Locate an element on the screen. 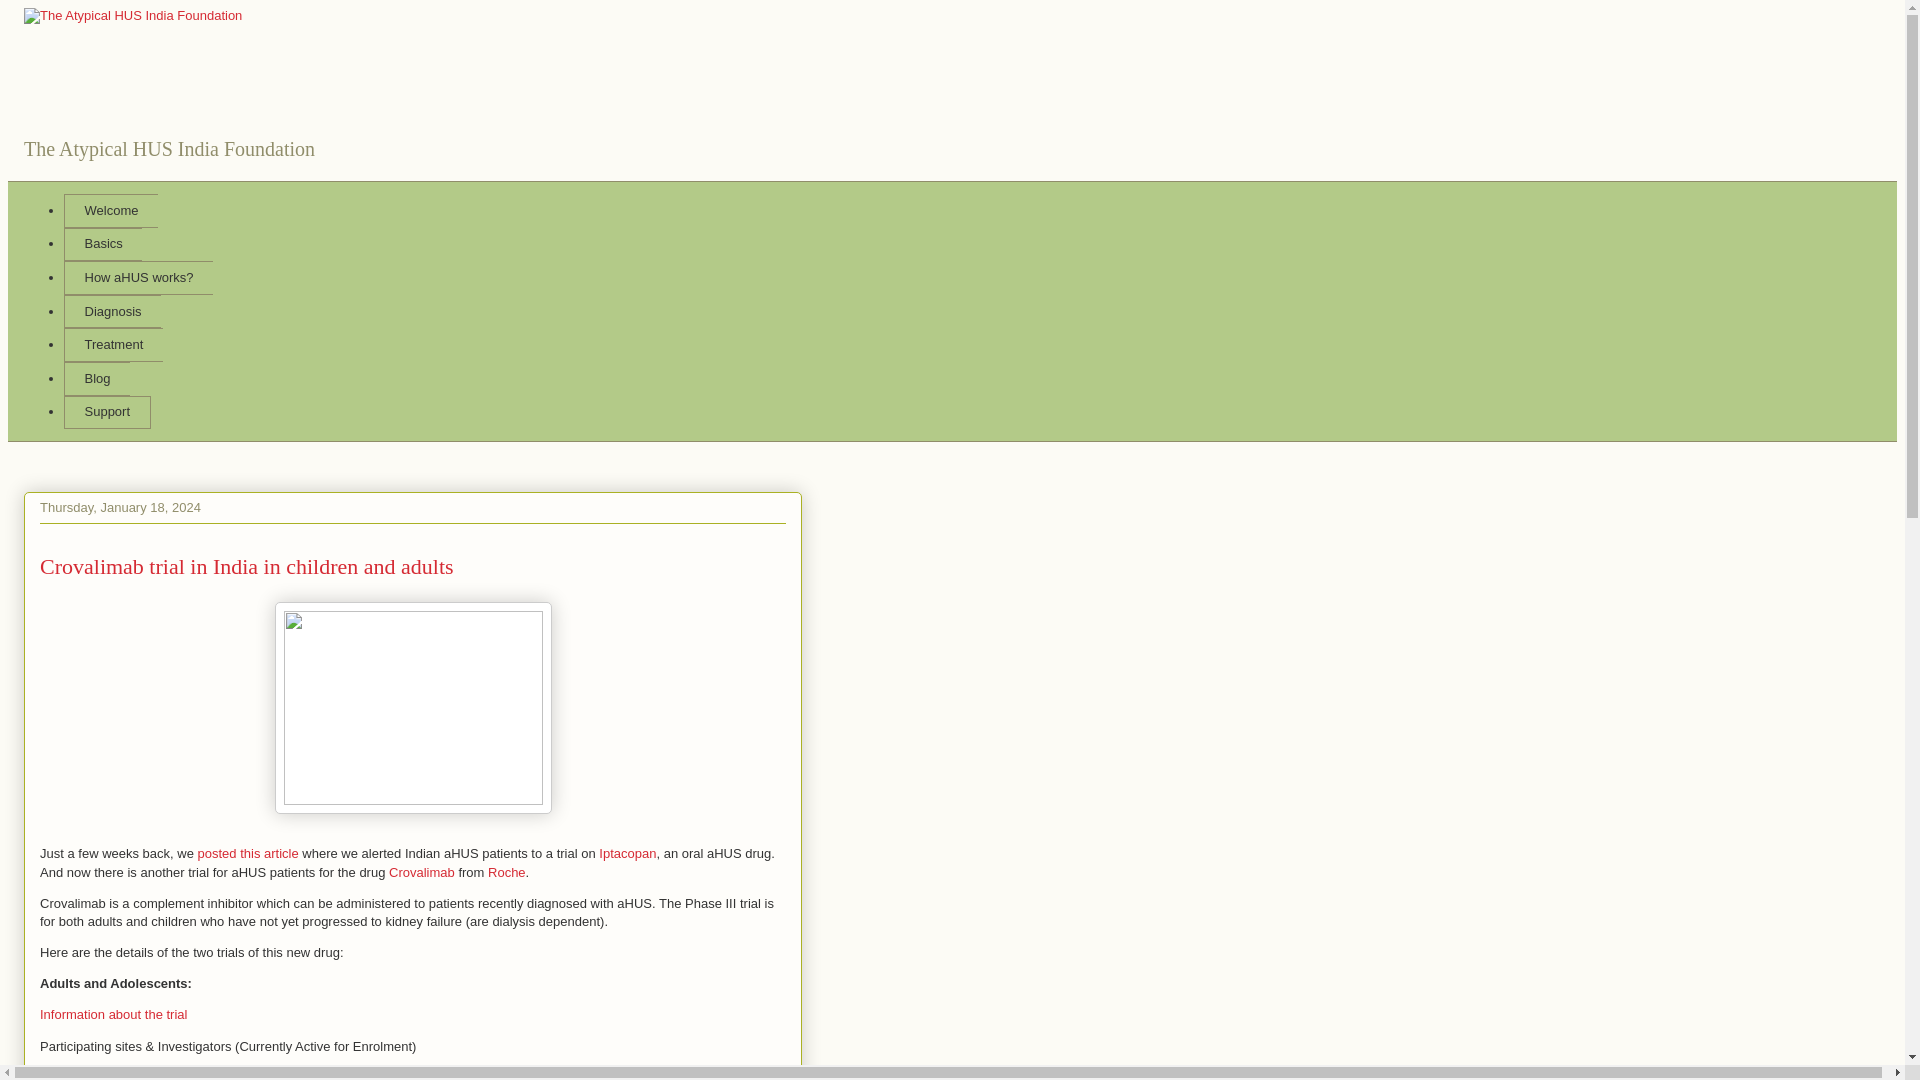 This screenshot has width=1920, height=1080. Information about the trial is located at coordinates (113, 1014).